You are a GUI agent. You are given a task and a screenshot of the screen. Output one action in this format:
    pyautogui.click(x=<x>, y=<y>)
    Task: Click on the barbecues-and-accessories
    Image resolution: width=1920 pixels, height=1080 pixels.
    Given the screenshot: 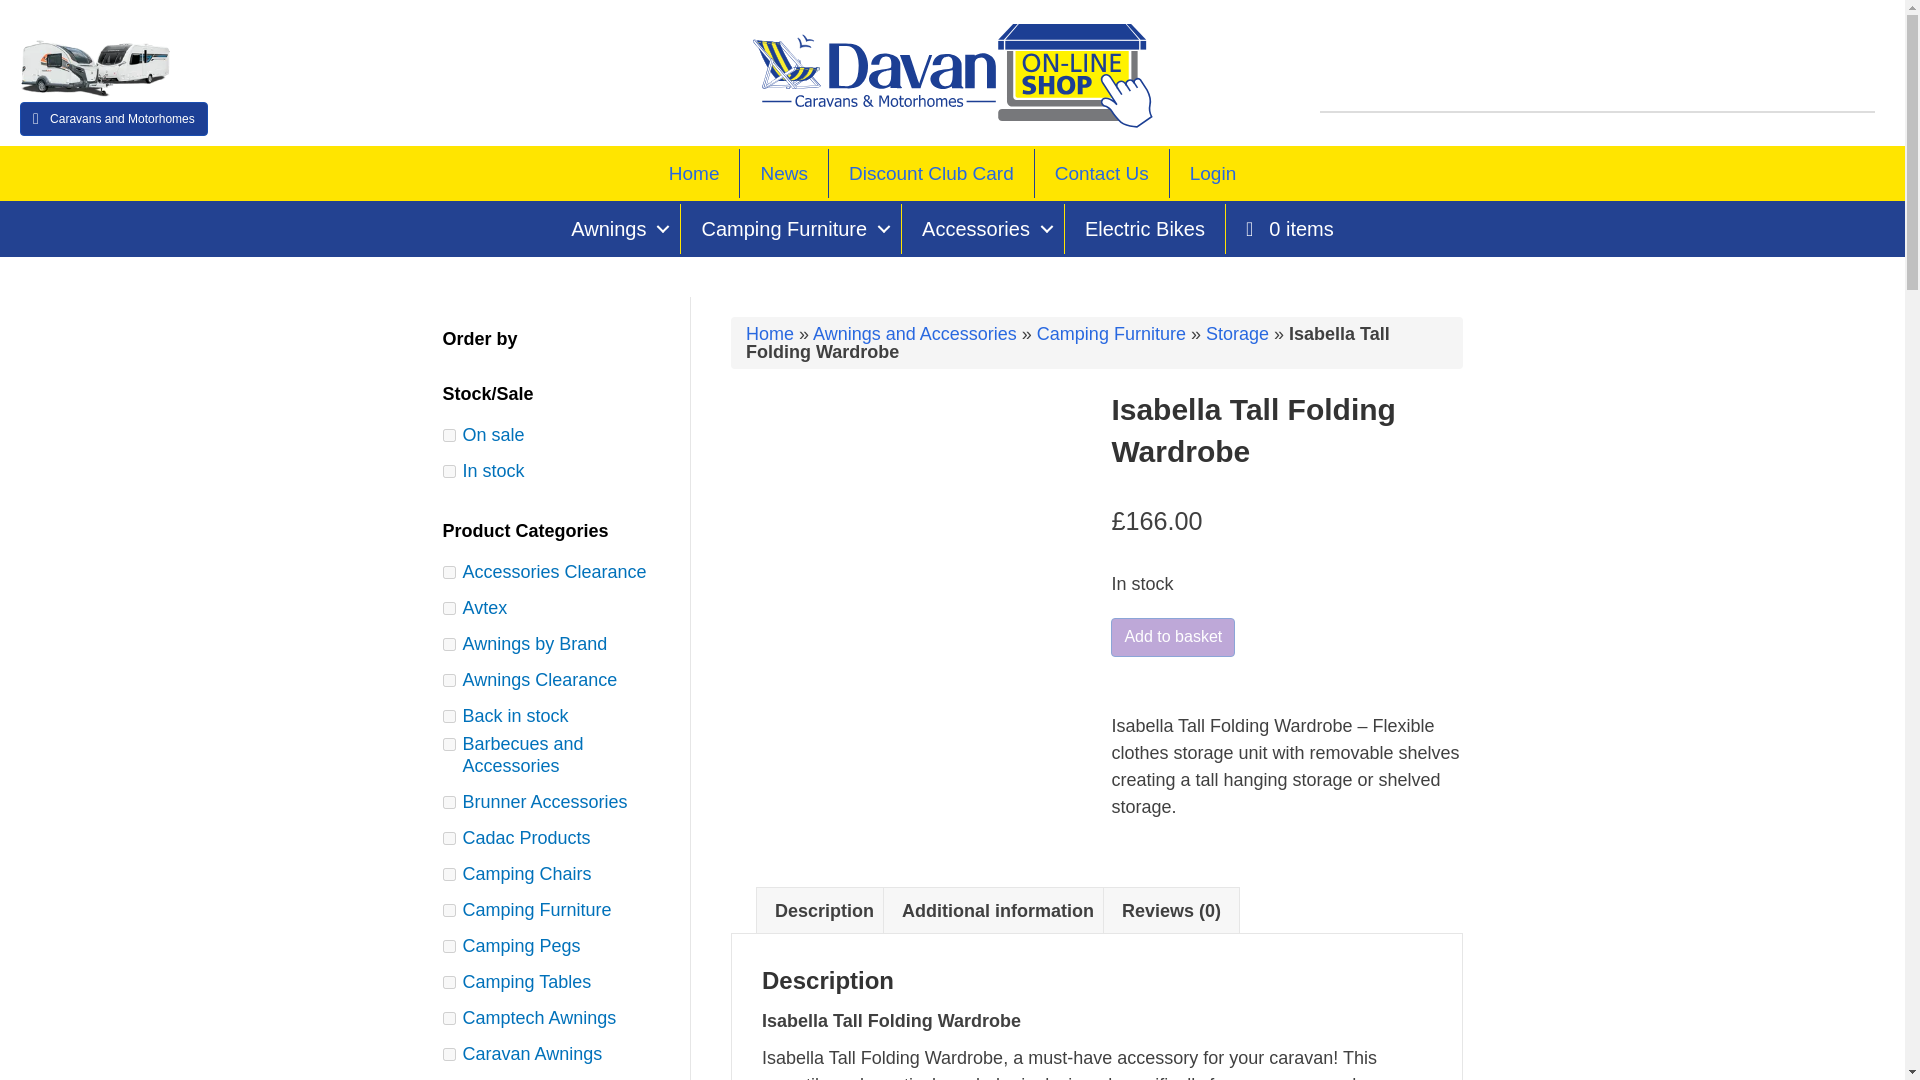 What is the action you would take?
    pyautogui.click(x=448, y=744)
    